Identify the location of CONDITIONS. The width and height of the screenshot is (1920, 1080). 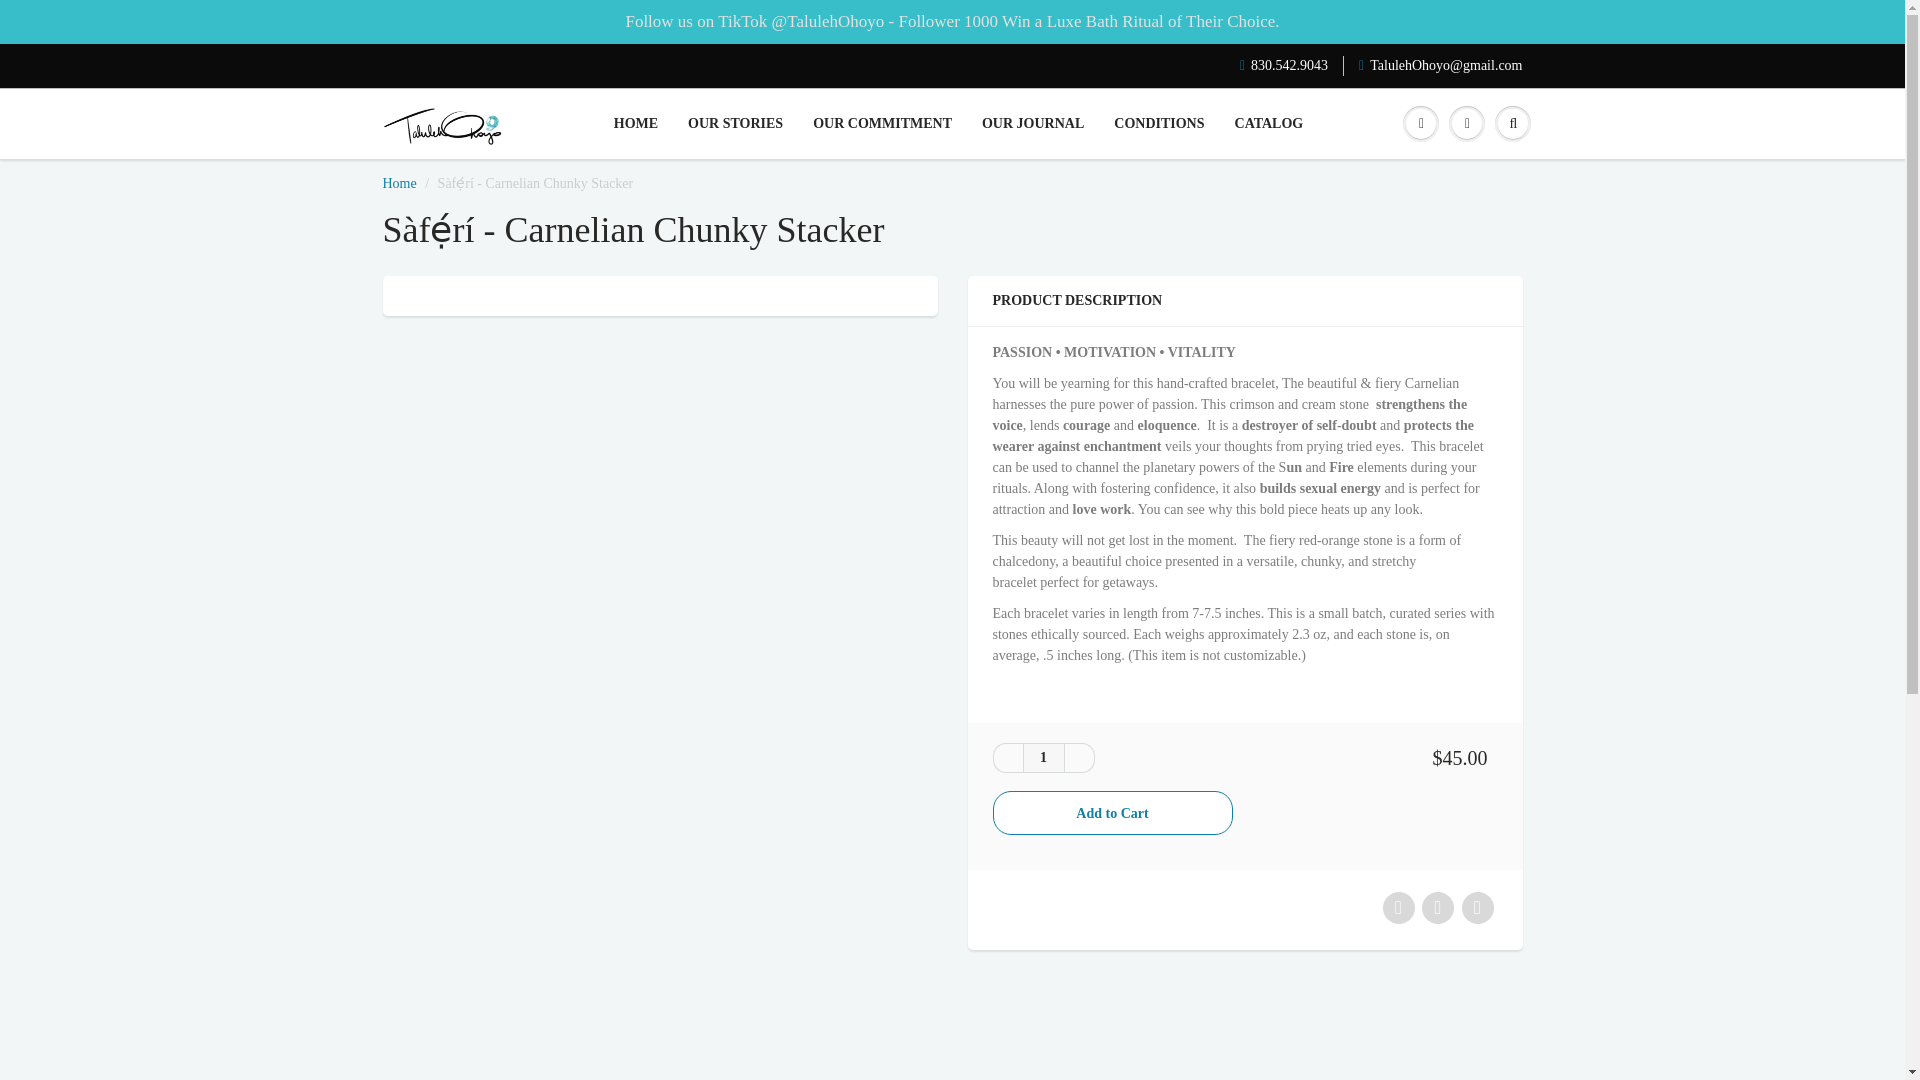
(1158, 124).